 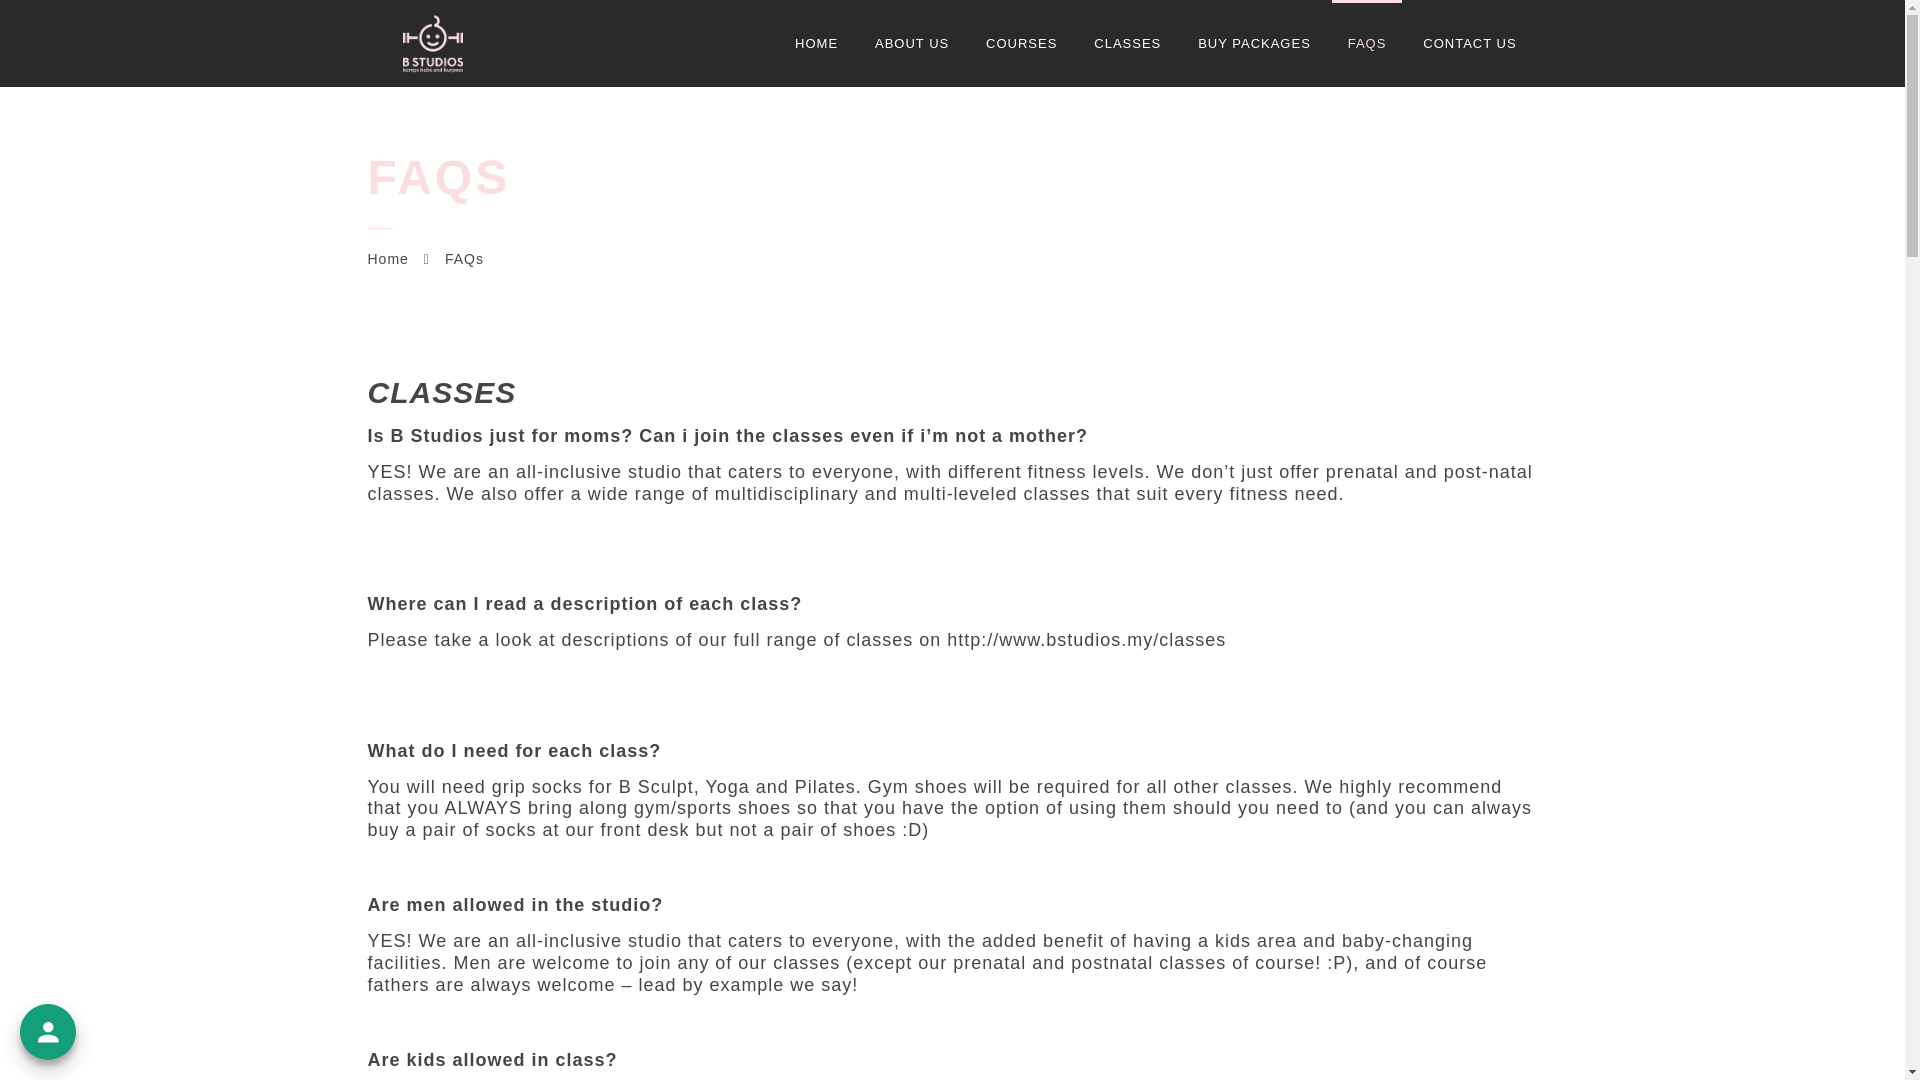 I want to click on ABOUT US, so click(x=912, y=44).